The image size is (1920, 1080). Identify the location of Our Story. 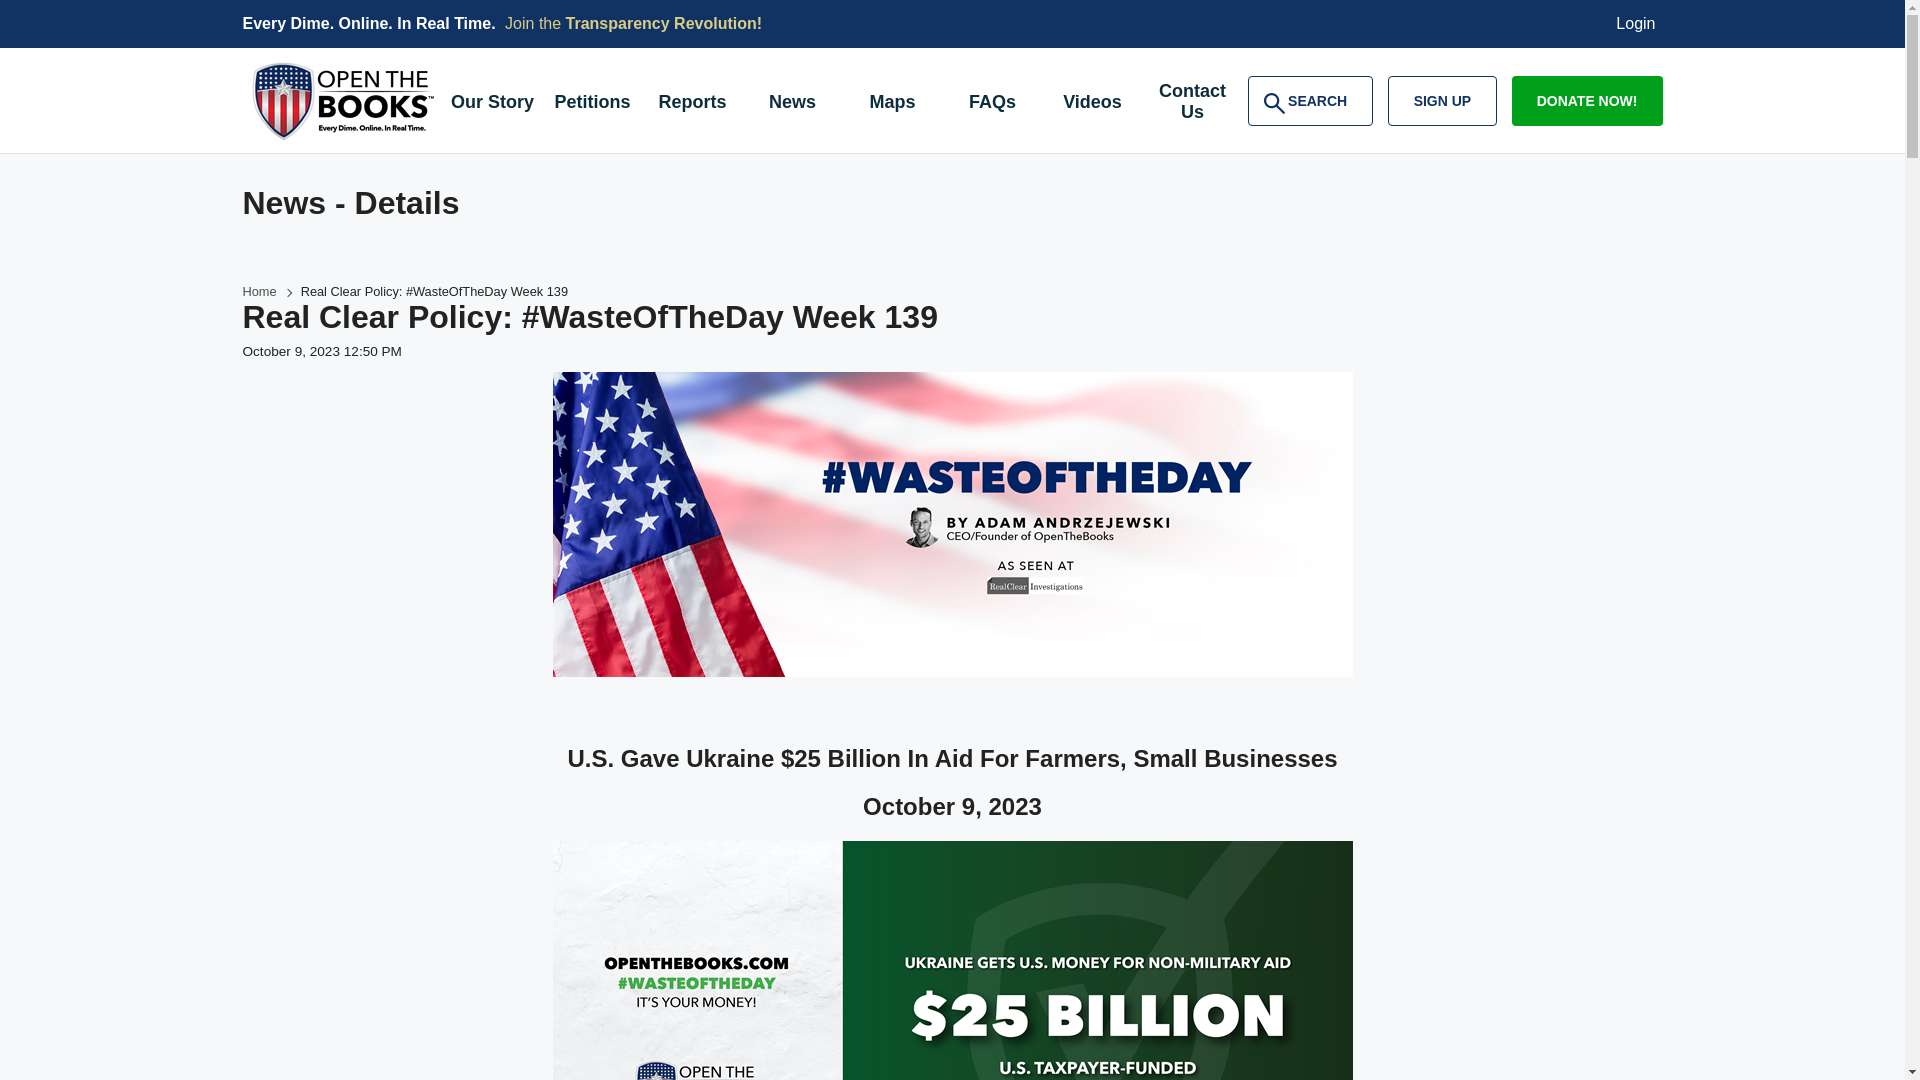
(1192, 104).